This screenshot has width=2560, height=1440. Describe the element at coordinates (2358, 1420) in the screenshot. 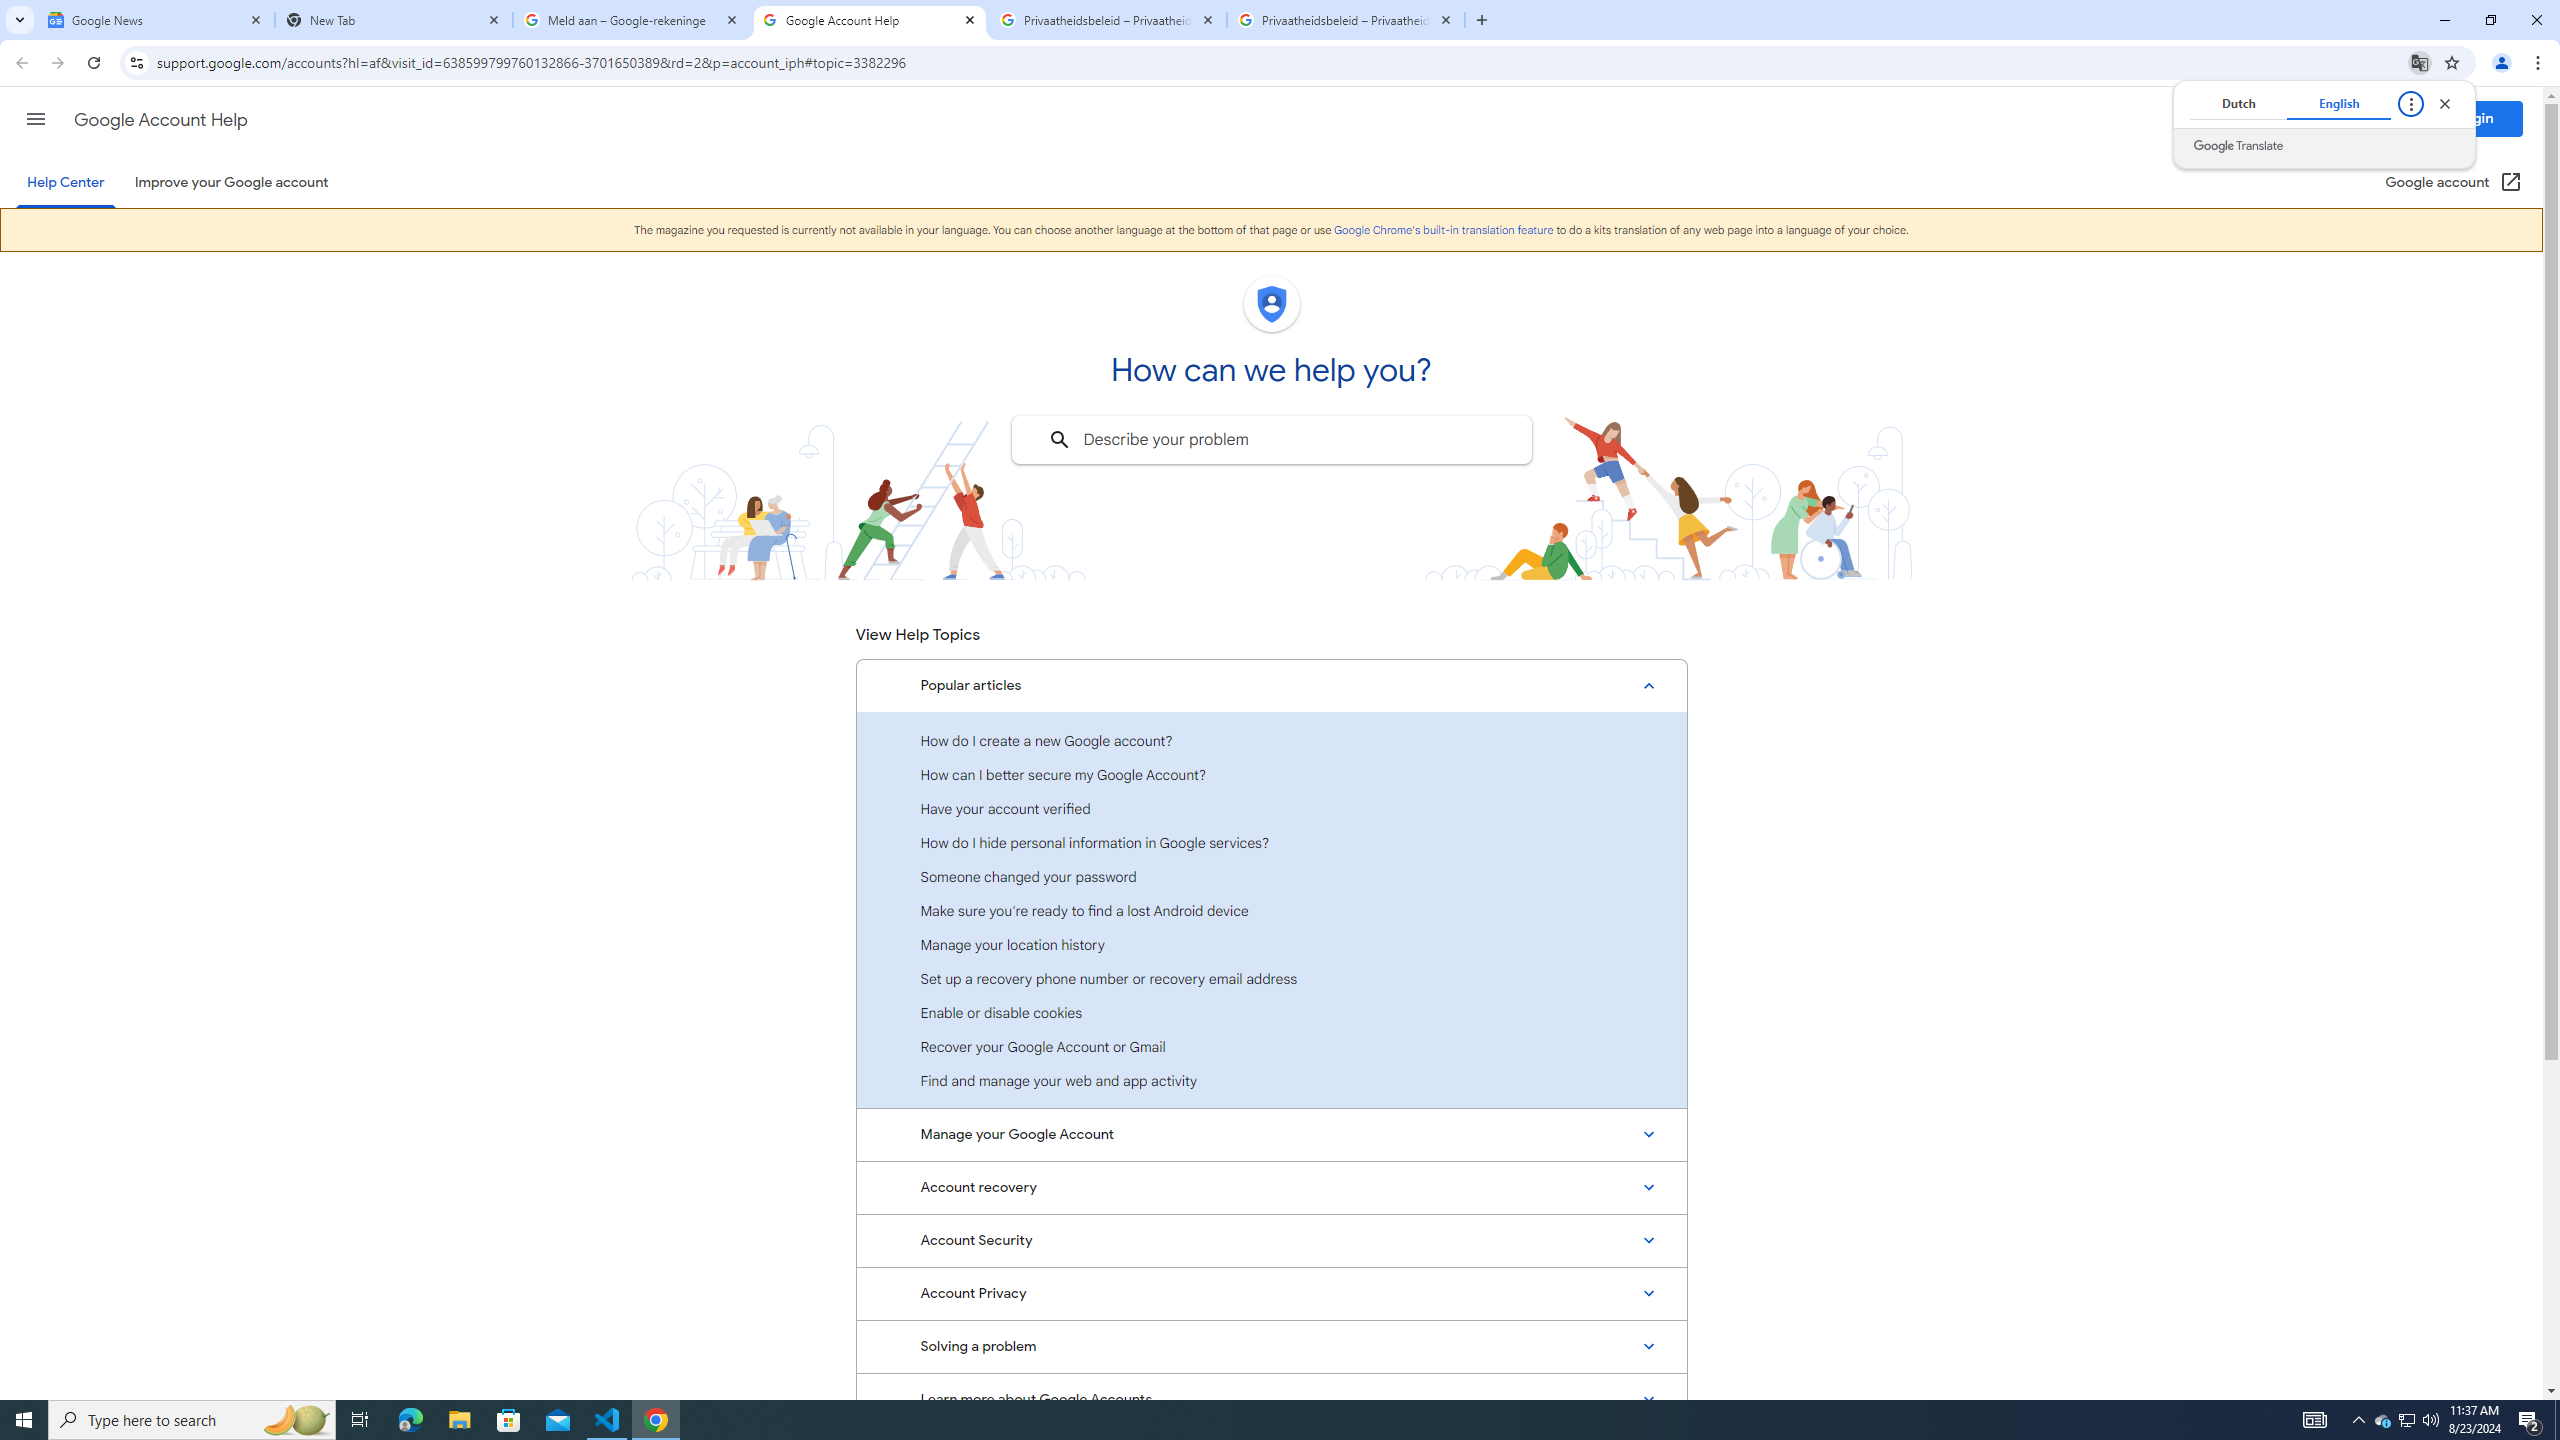

I see `Google News` at that location.